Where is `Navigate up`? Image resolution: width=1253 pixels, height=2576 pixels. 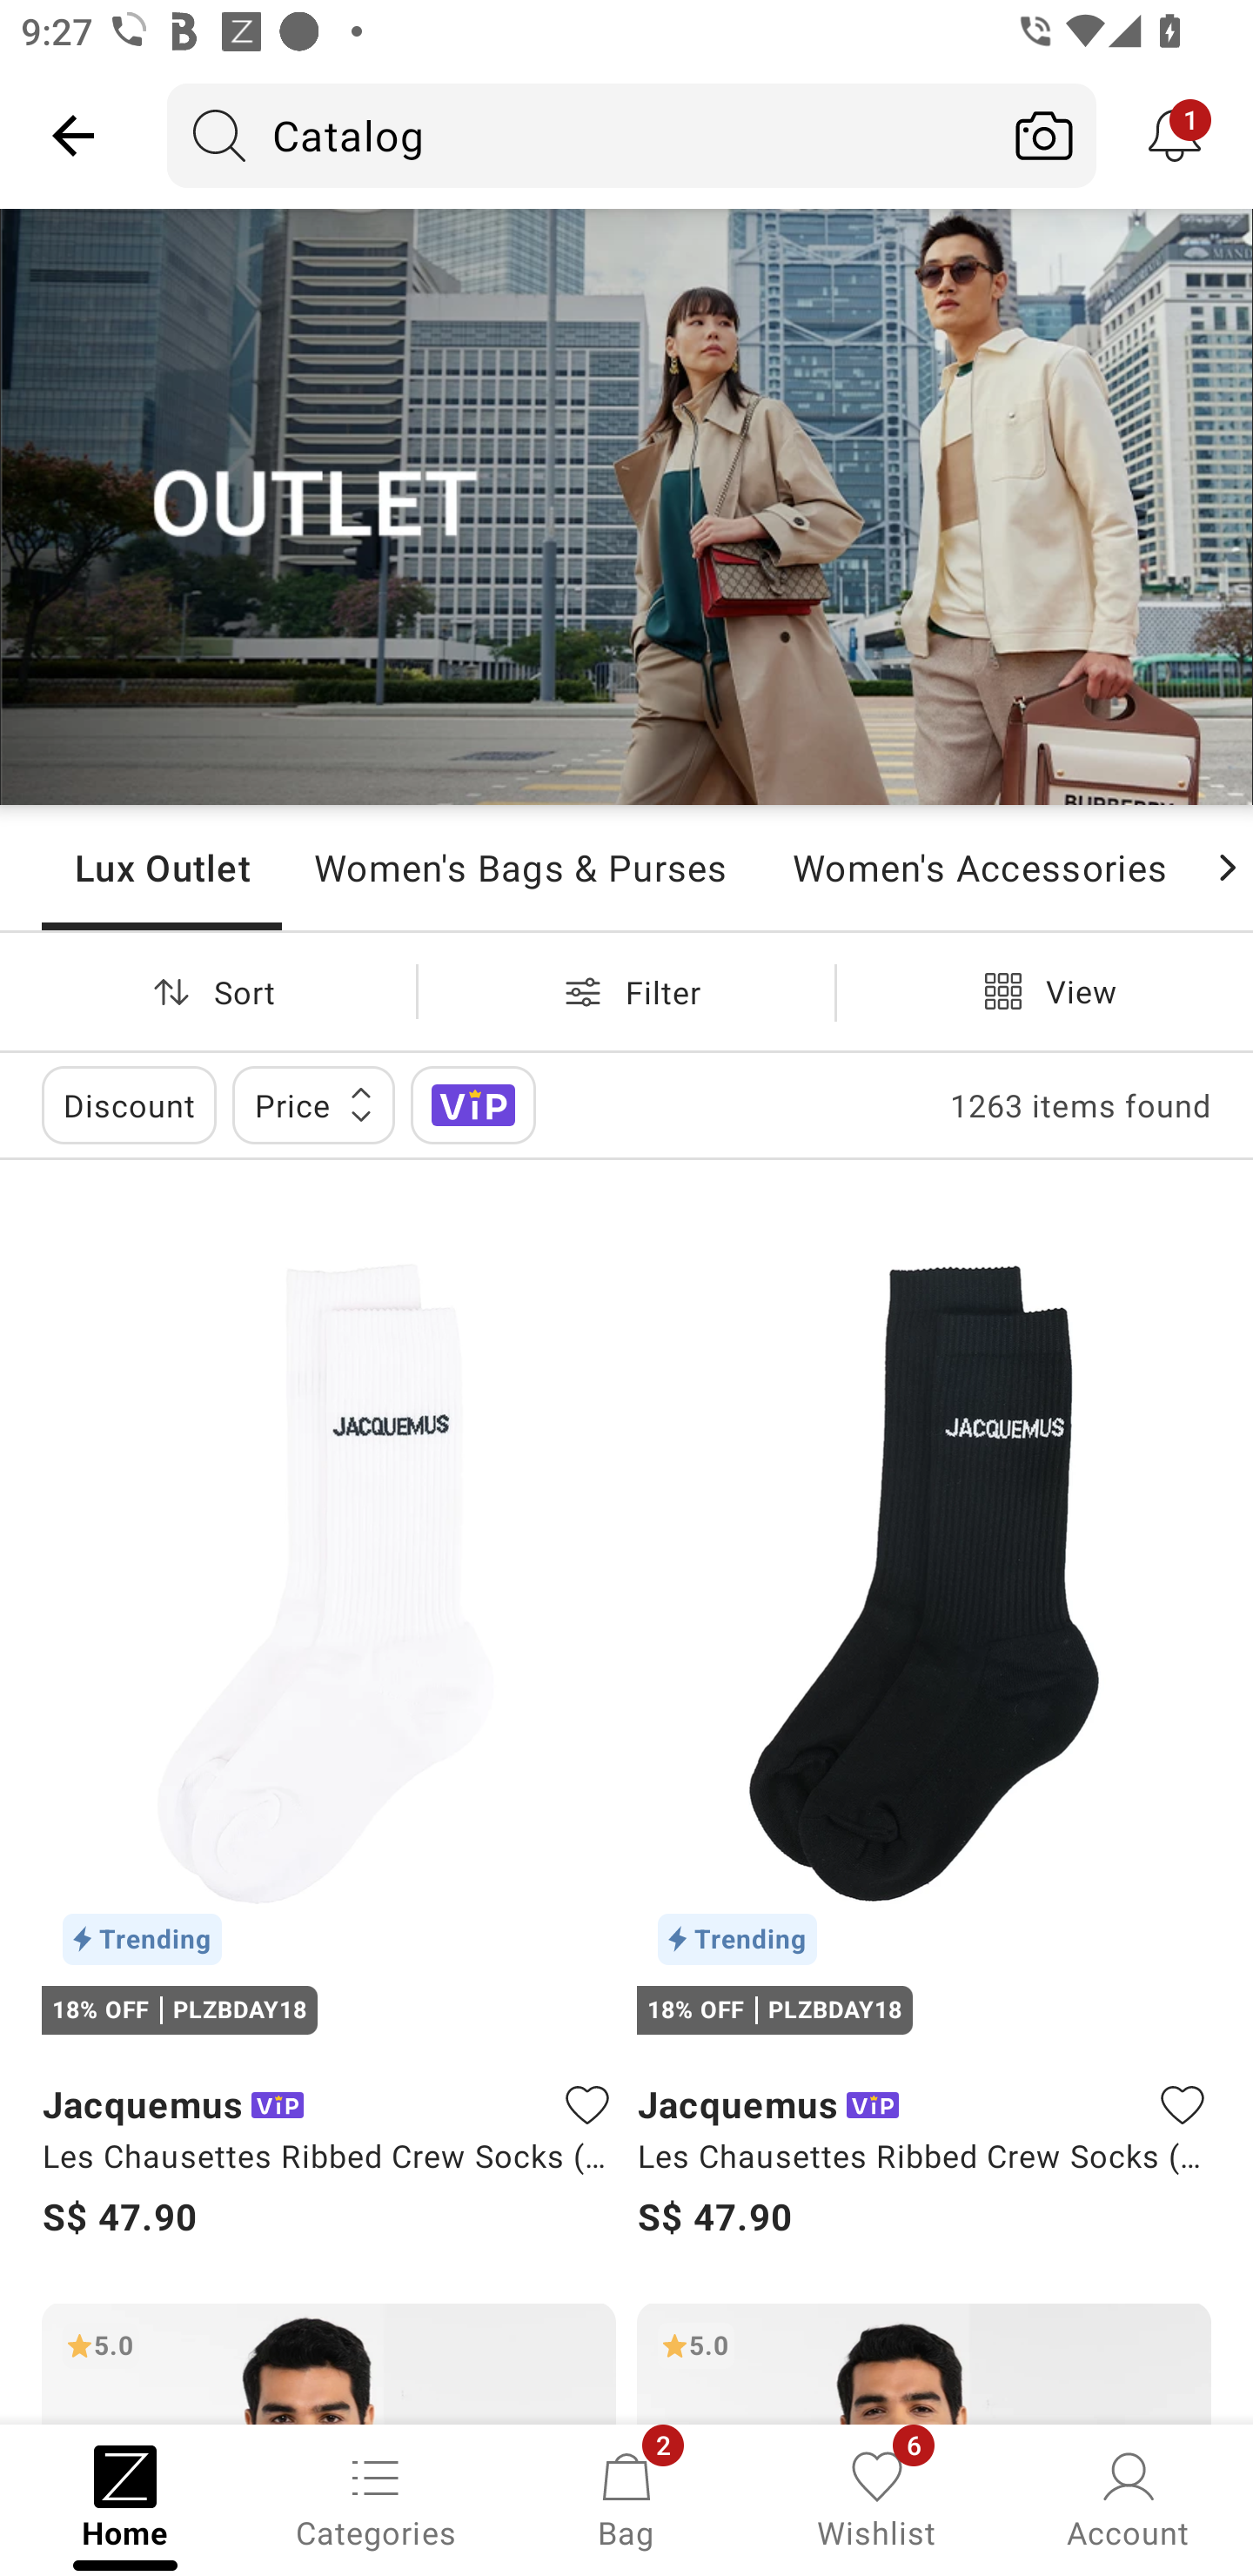 Navigate up is located at coordinates (73, 135).